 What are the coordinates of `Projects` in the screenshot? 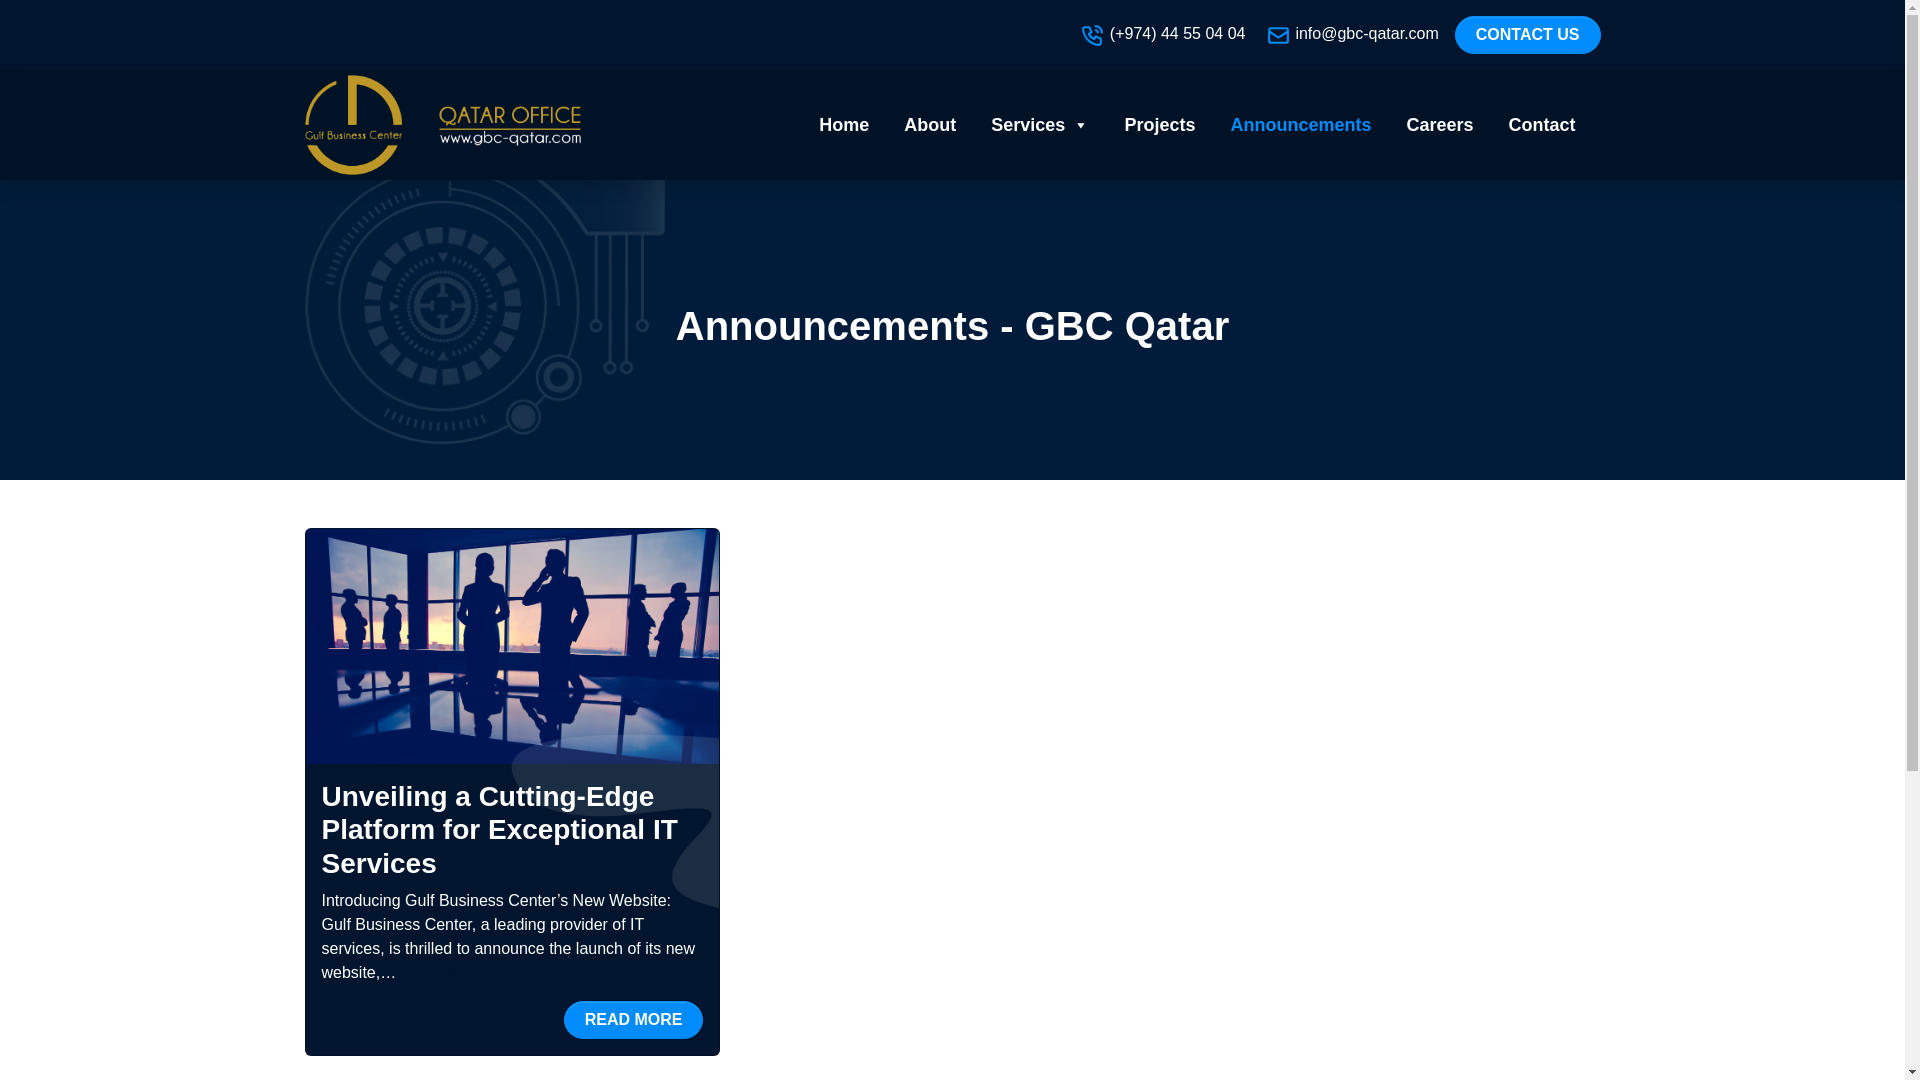 It's located at (1159, 124).